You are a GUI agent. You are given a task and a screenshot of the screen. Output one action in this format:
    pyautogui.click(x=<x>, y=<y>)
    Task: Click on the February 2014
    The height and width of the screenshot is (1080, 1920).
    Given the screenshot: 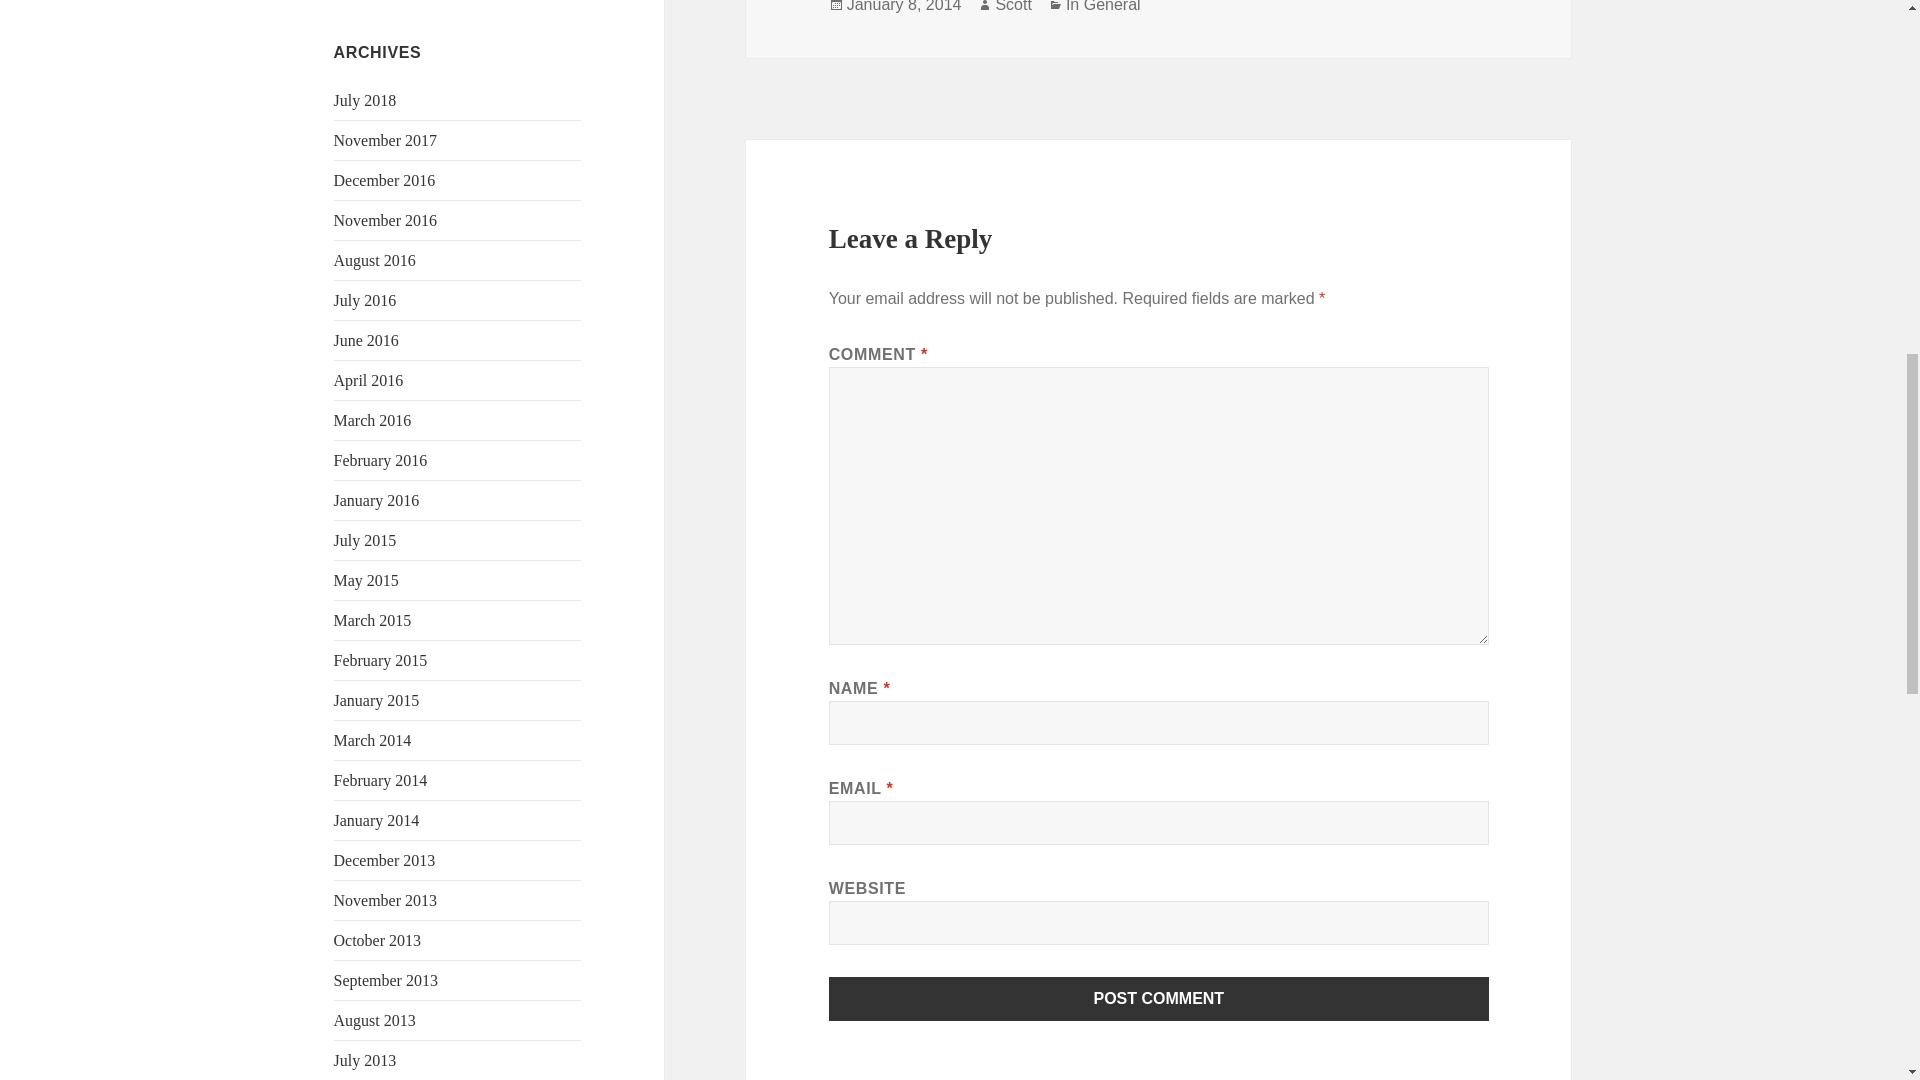 What is the action you would take?
    pyautogui.click(x=381, y=780)
    